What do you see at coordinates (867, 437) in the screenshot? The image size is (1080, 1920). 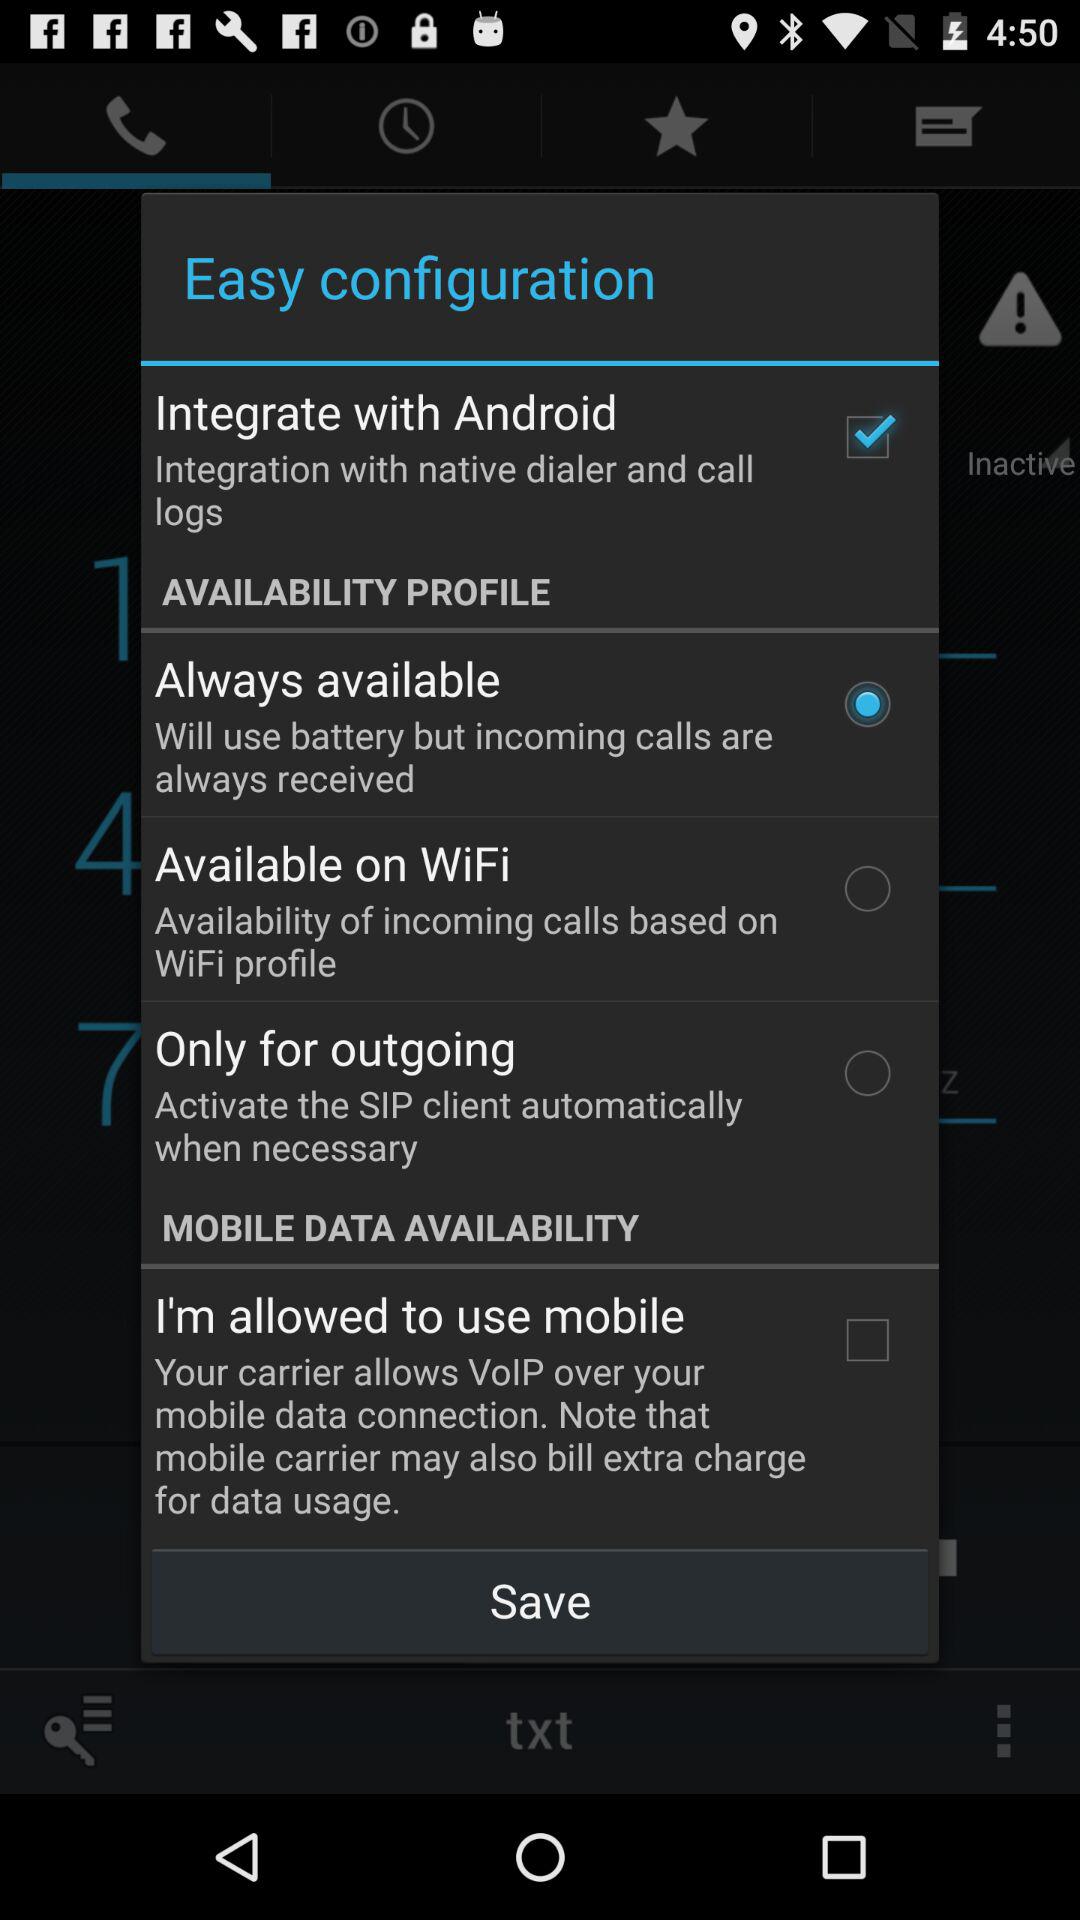 I see `press item next to the integrate with android` at bounding box center [867, 437].